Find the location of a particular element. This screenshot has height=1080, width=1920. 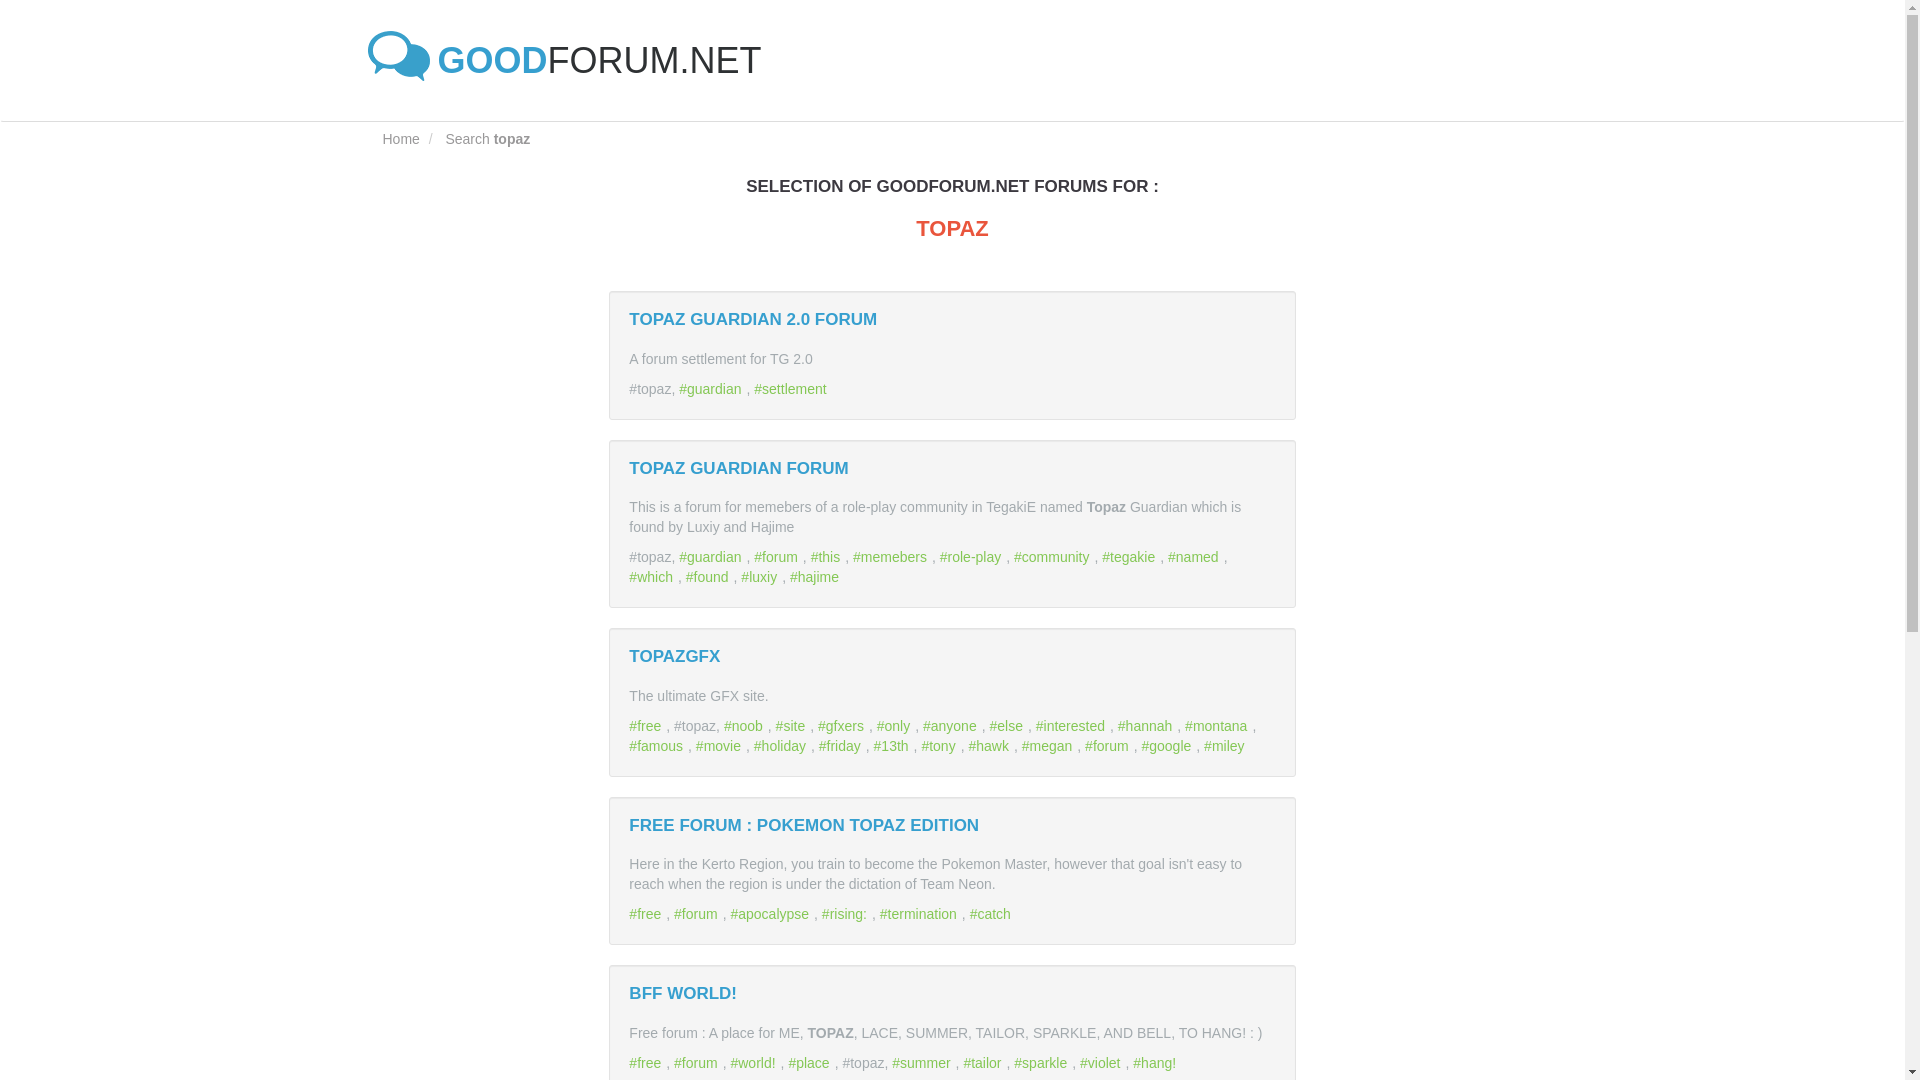

hannah is located at coordinates (1148, 726).